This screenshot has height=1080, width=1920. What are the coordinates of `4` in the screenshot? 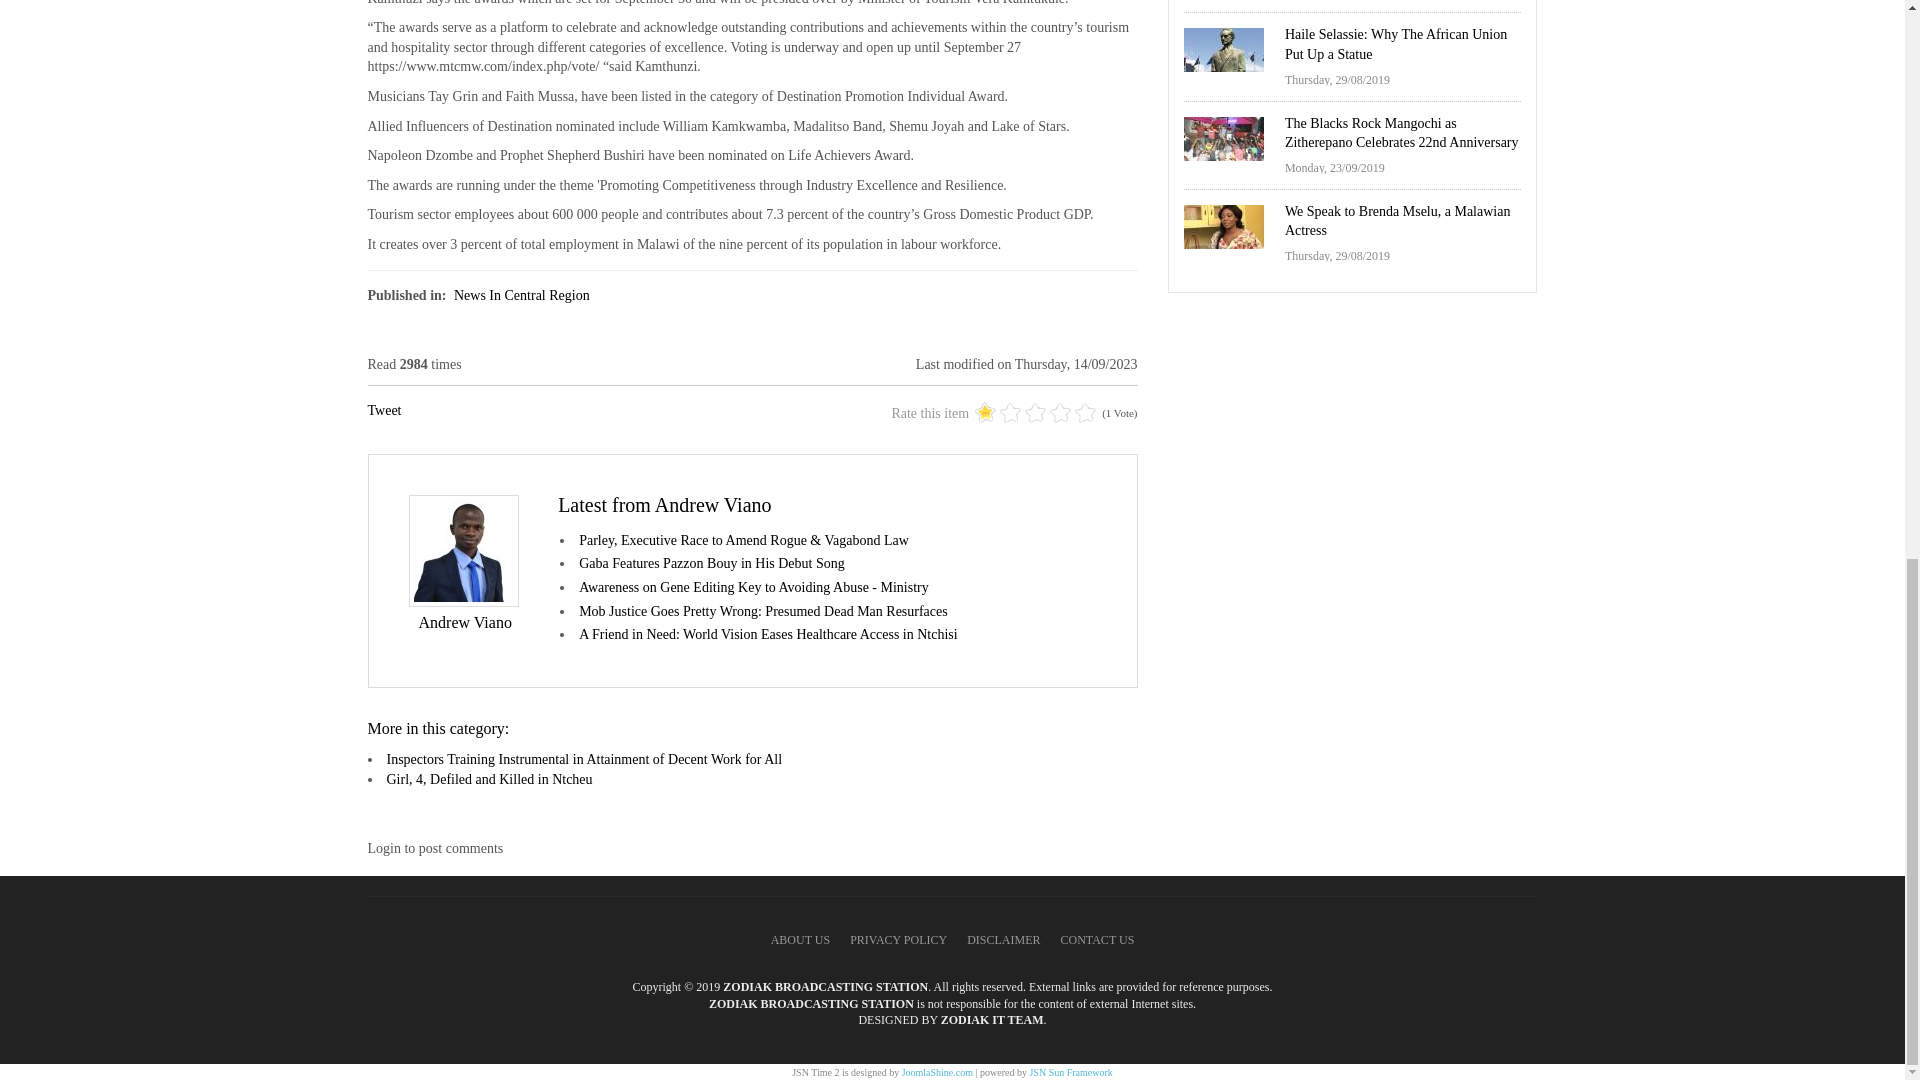 It's located at (1023, 412).